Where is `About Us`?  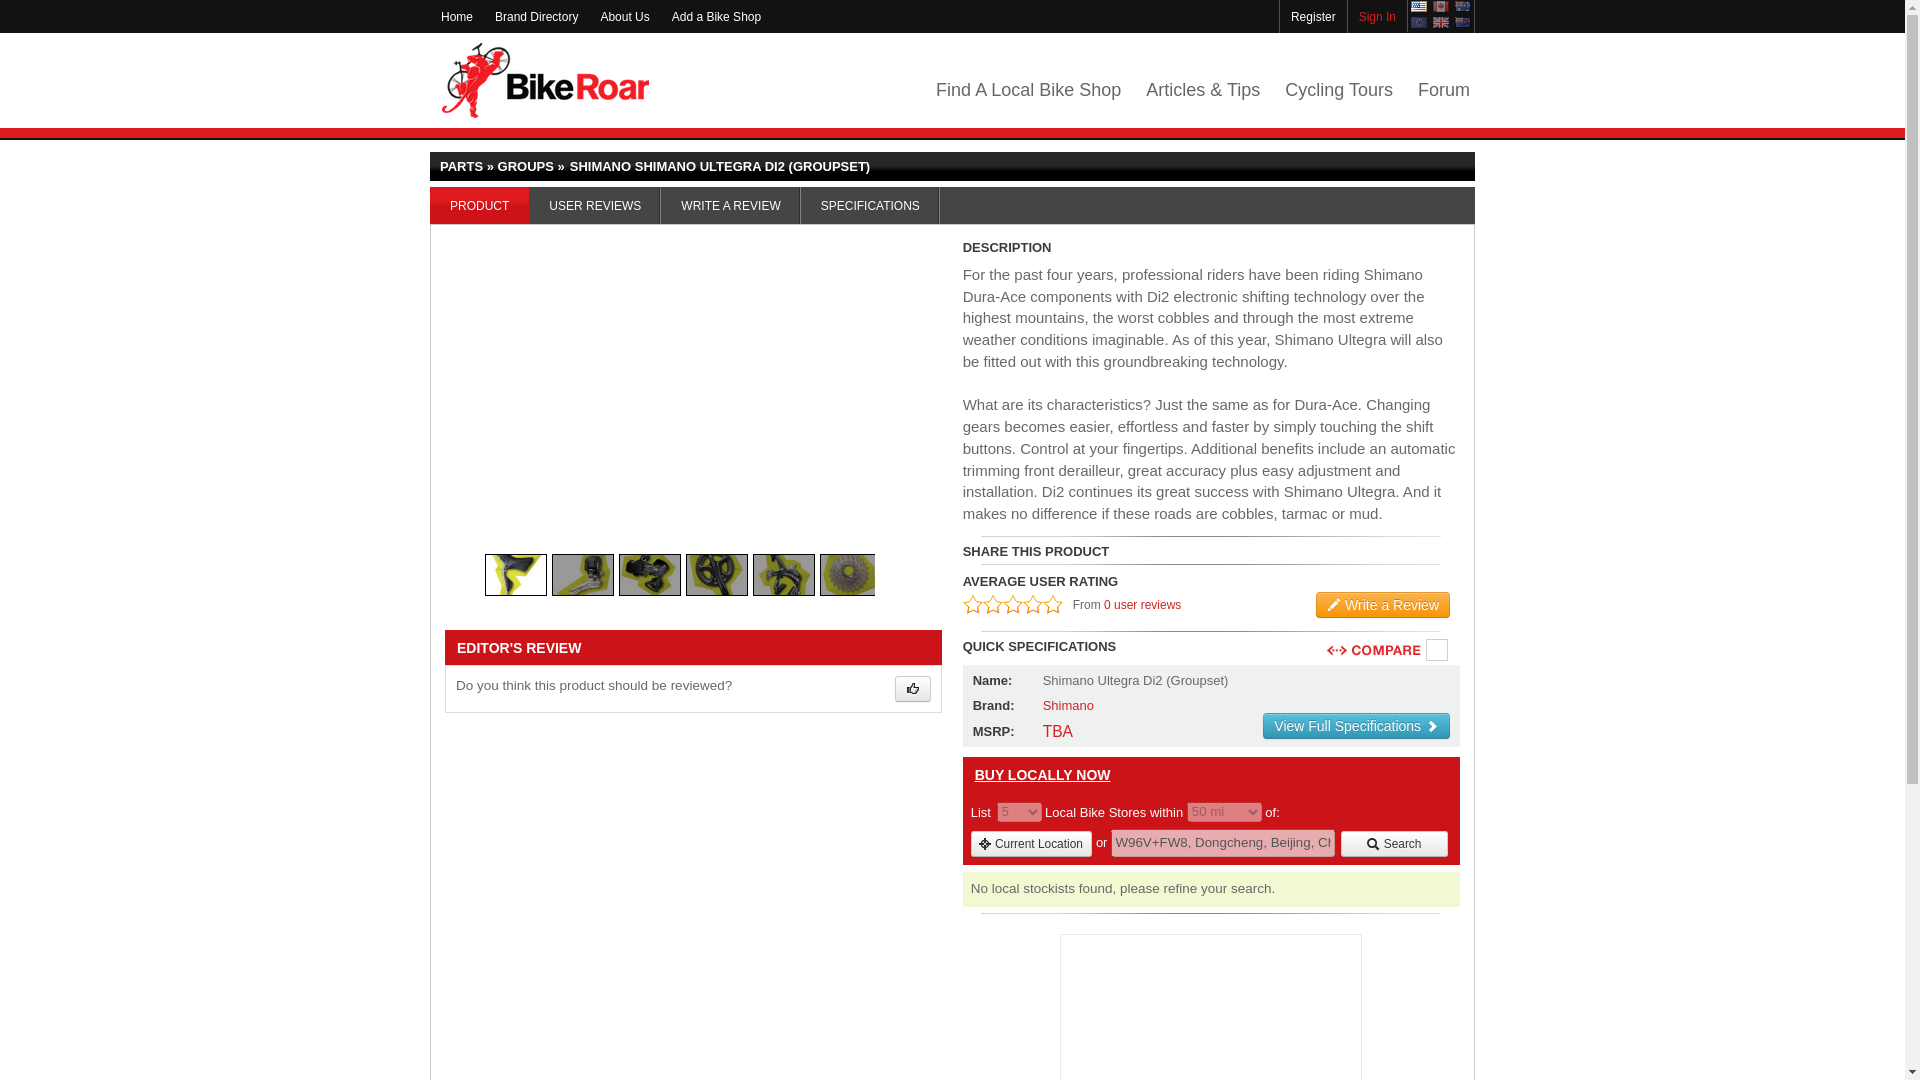
About Us is located at coordinates (624, 16).